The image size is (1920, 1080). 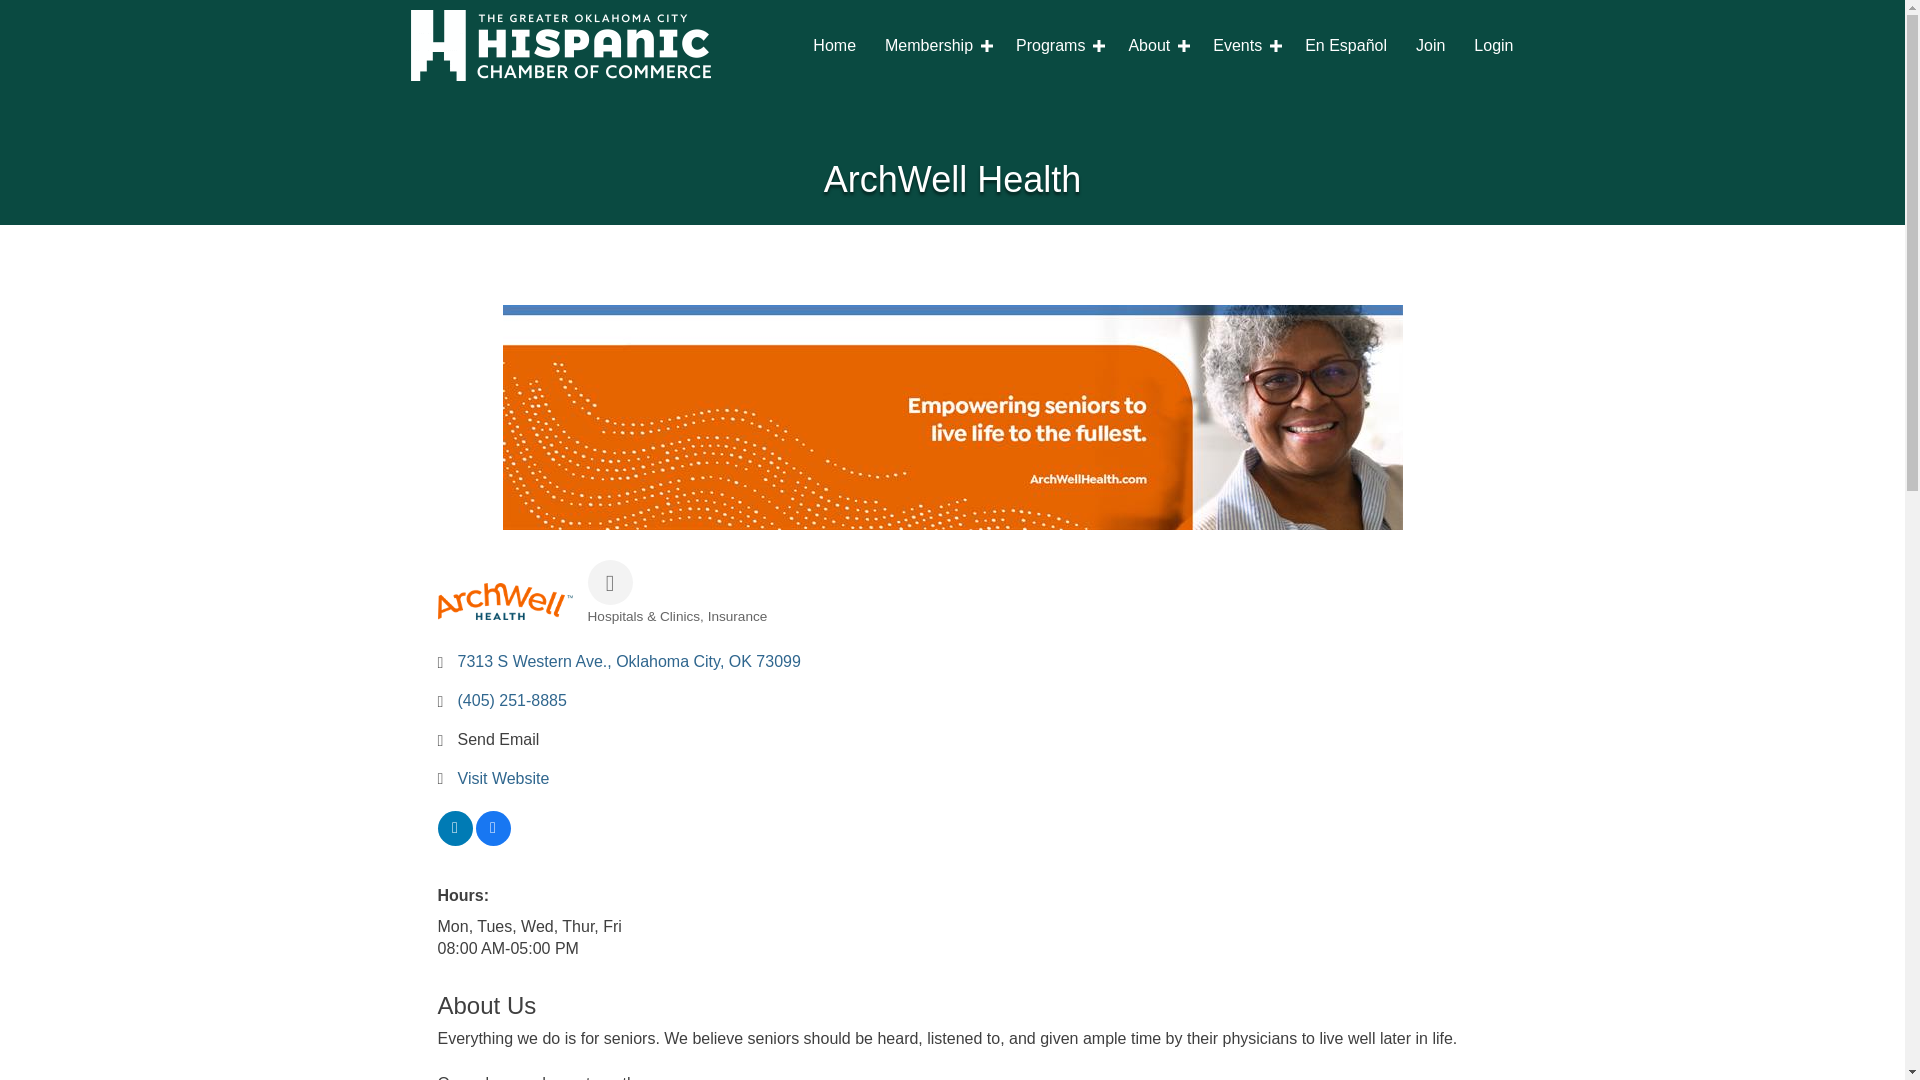 What do you see at coordinates (936, 46) in the screenshot?
I see `Membership` at bounding box center [936, 46].